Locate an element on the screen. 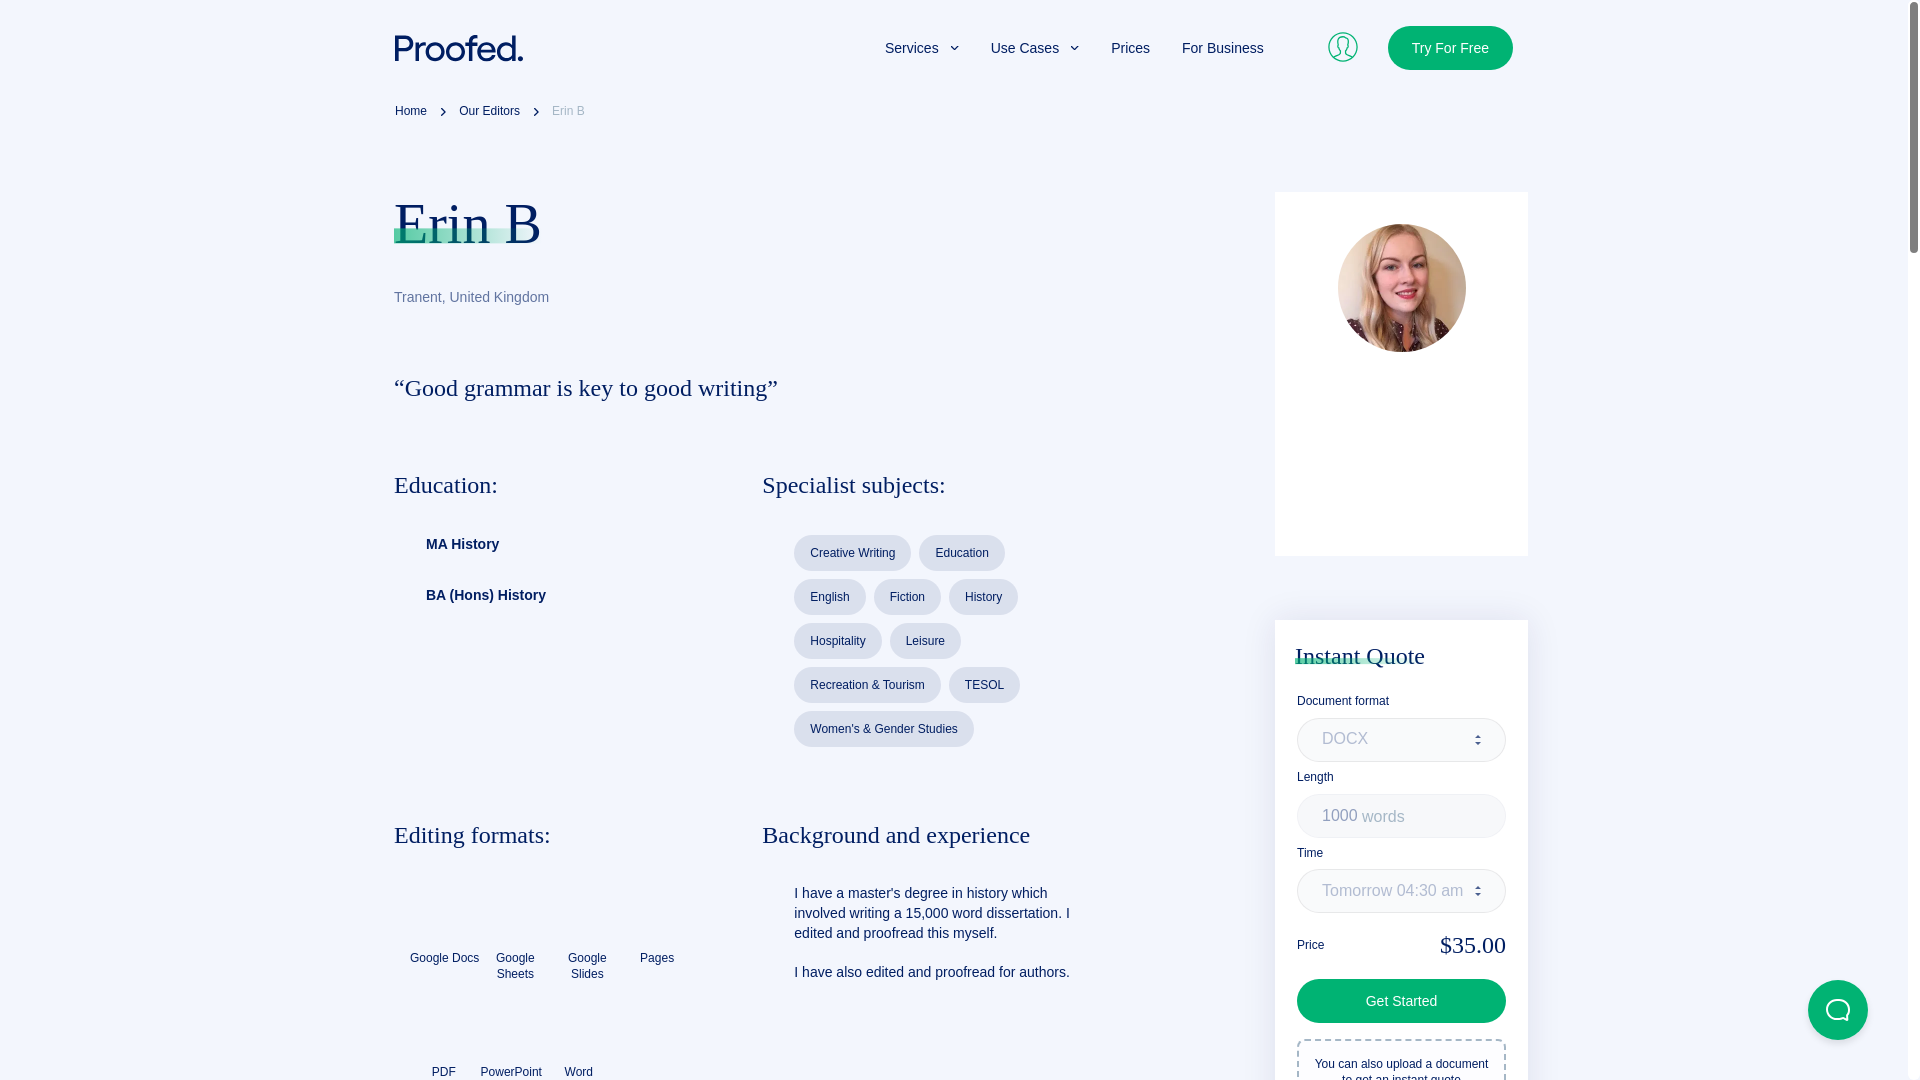 Image resolution: width=1920 pixels, height=1080 pixels. Word is located at coordinates (578, 1038).